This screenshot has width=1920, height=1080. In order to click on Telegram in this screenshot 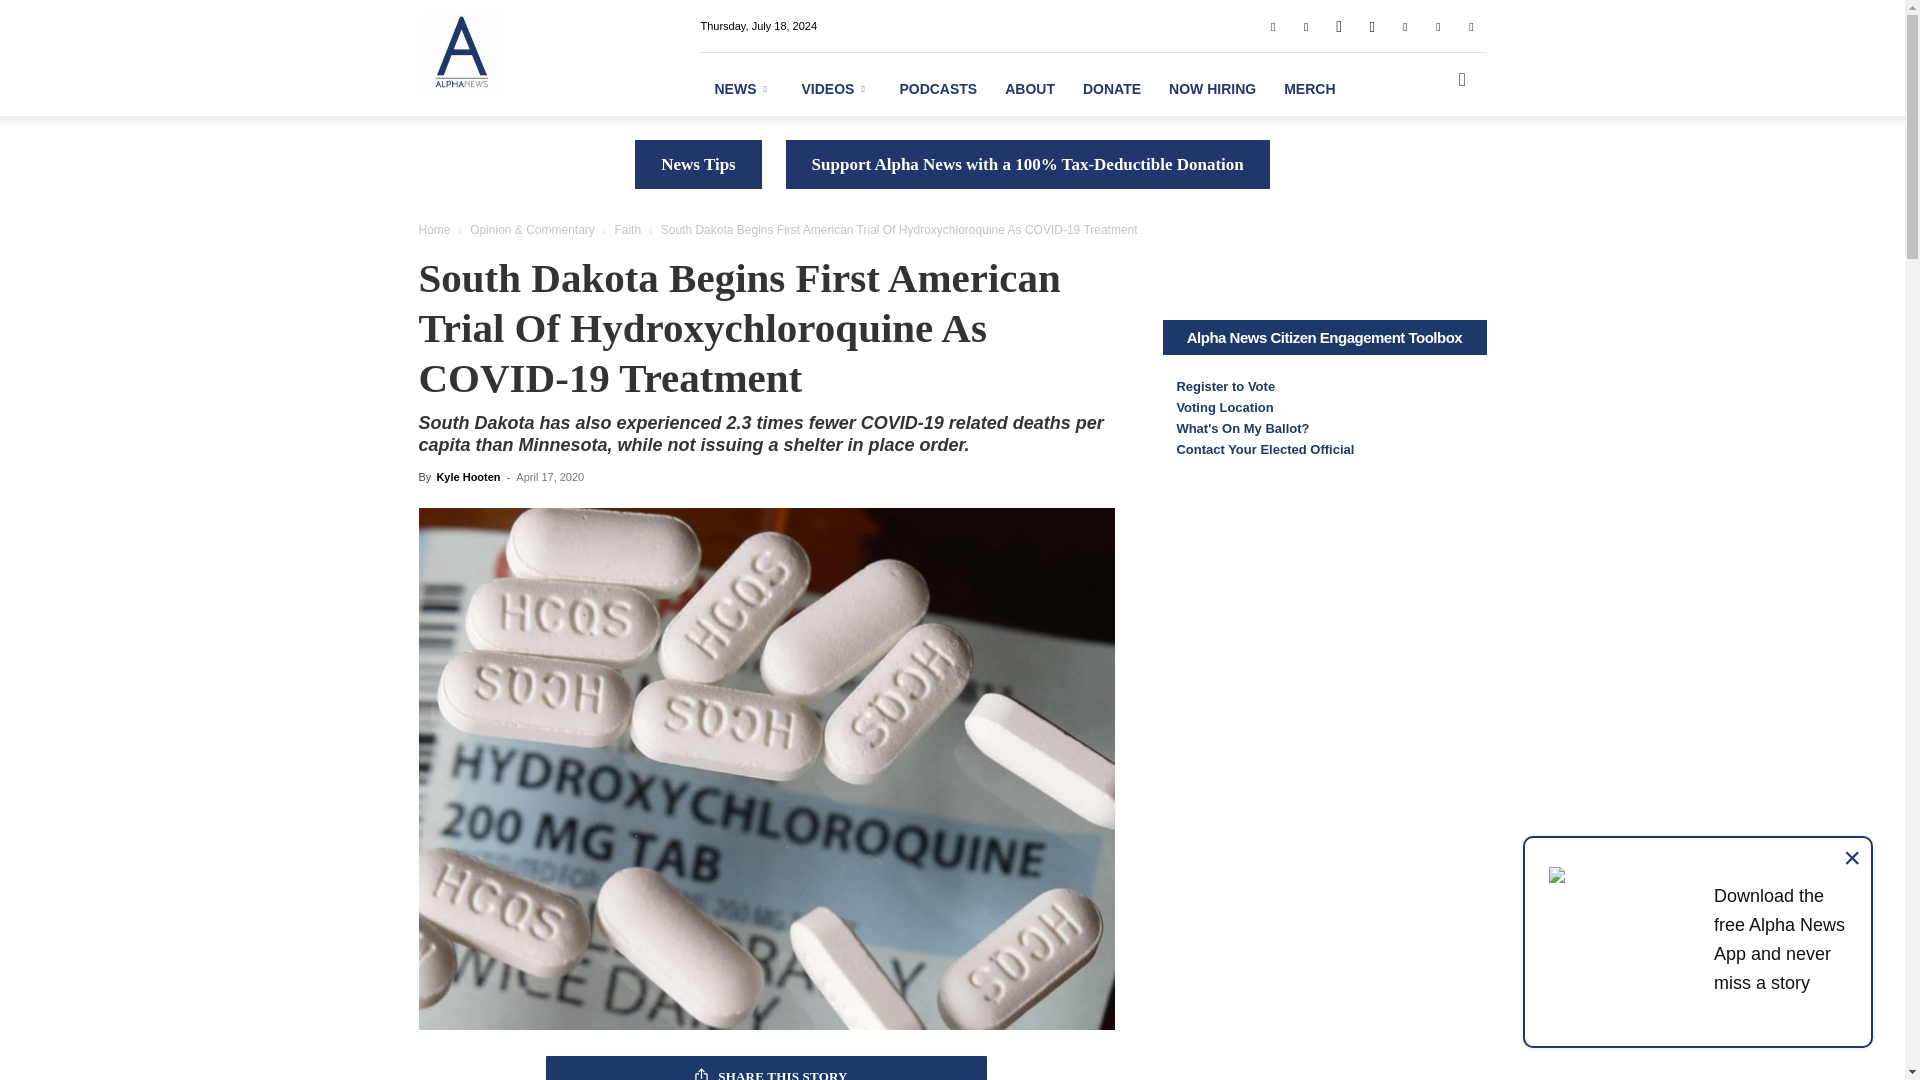, I will do `click(1405, 25)`.